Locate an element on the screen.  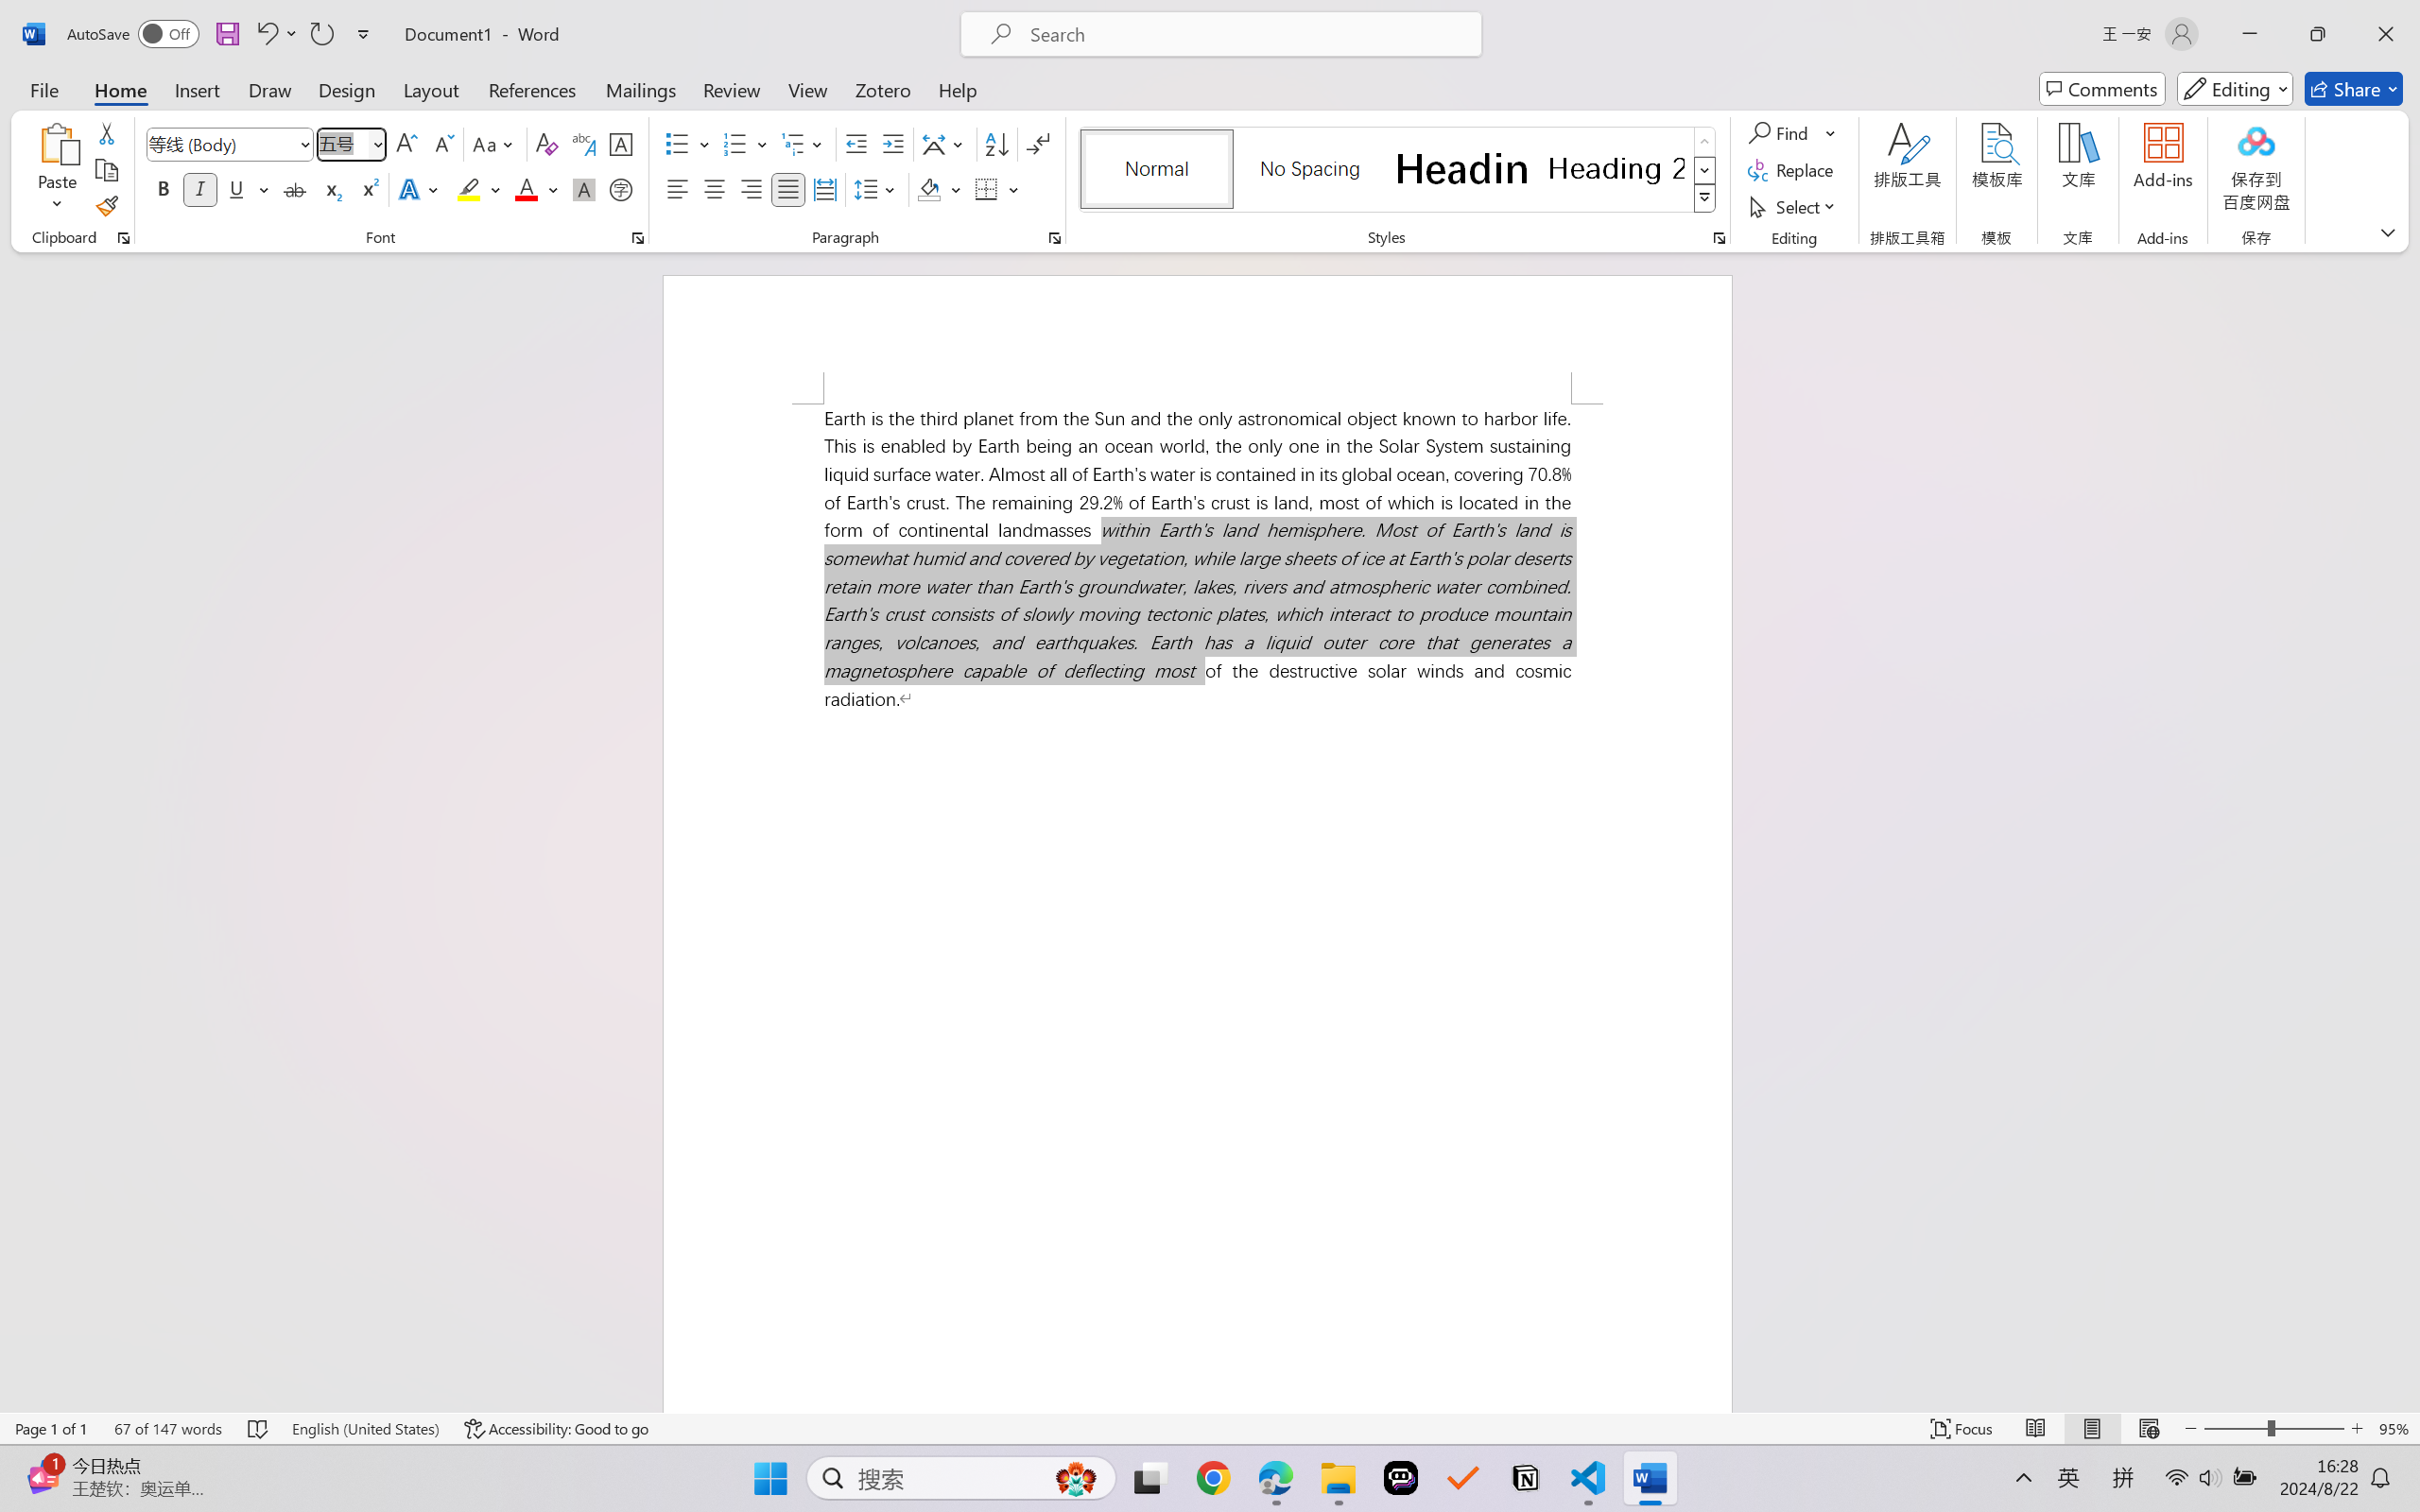
Undo Italic is located at coordinates (276, 34).